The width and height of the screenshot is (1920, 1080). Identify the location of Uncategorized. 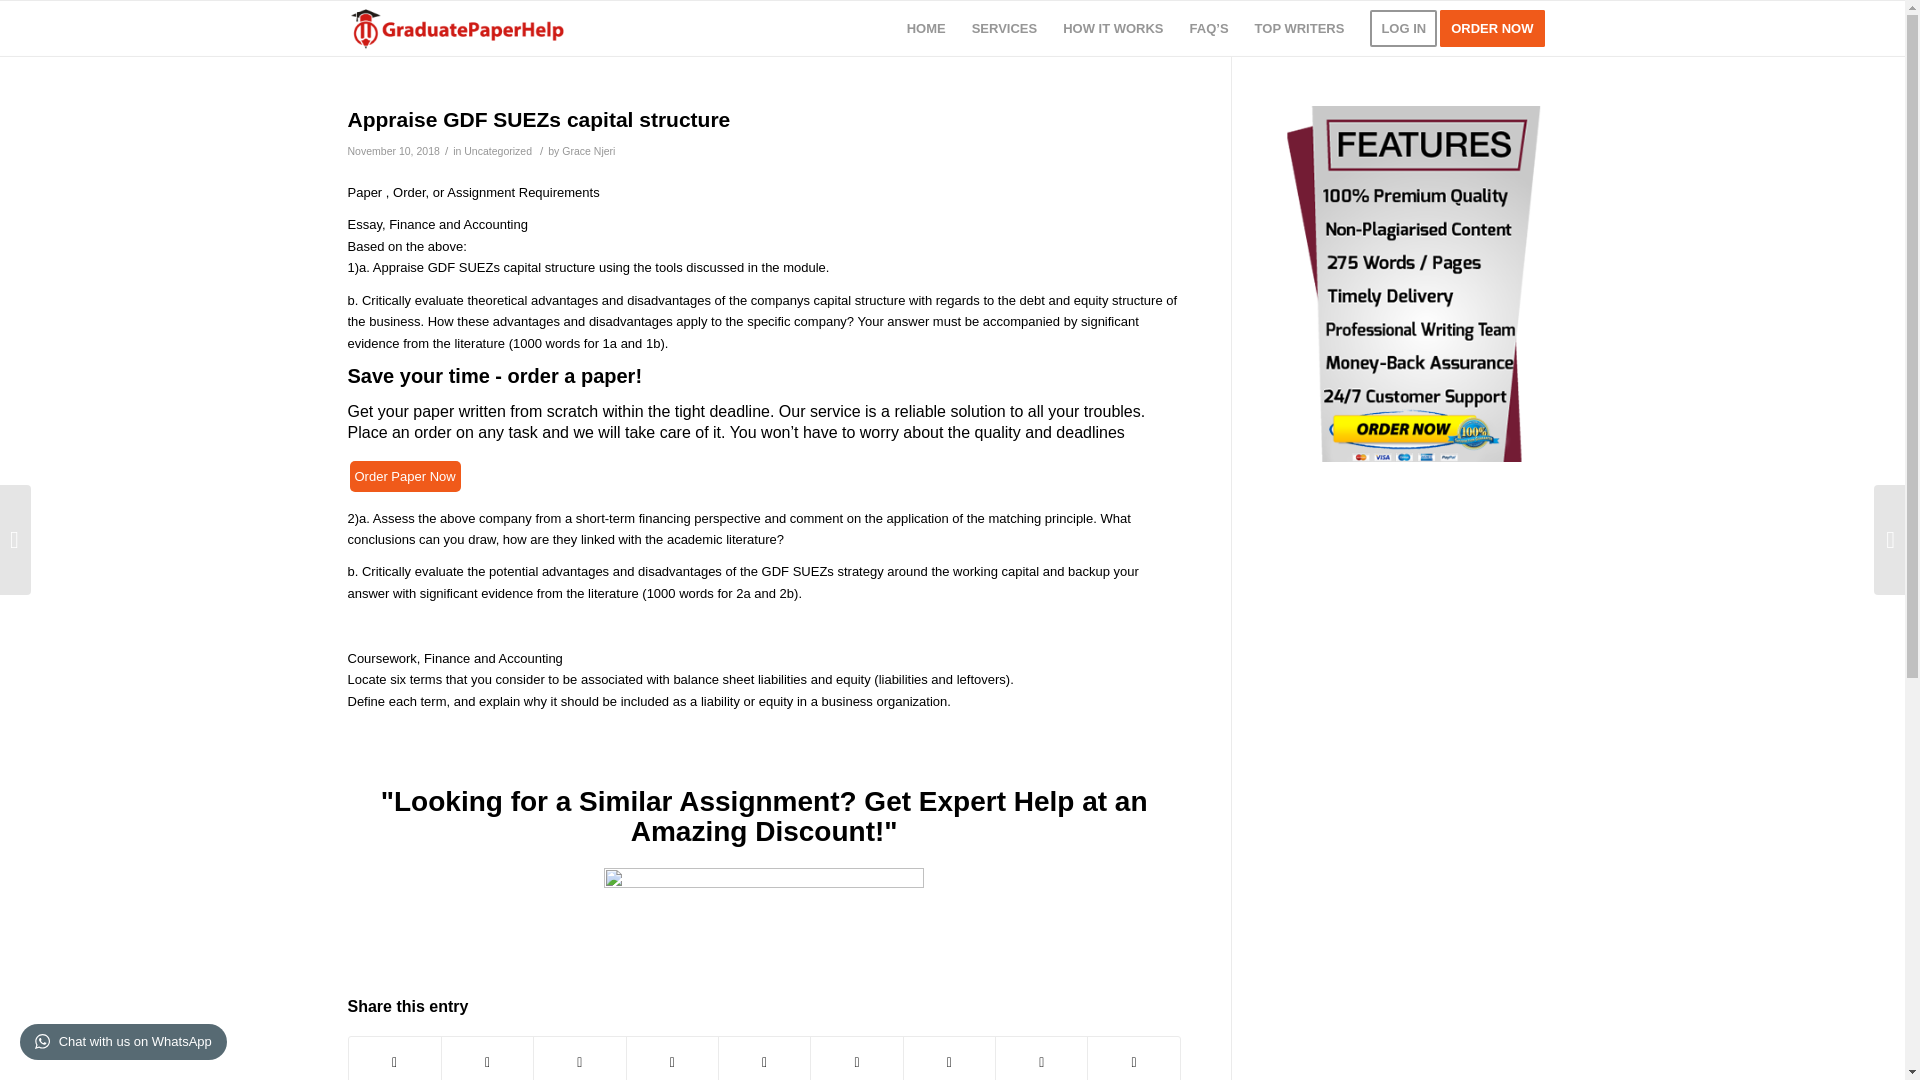
(498, 150).